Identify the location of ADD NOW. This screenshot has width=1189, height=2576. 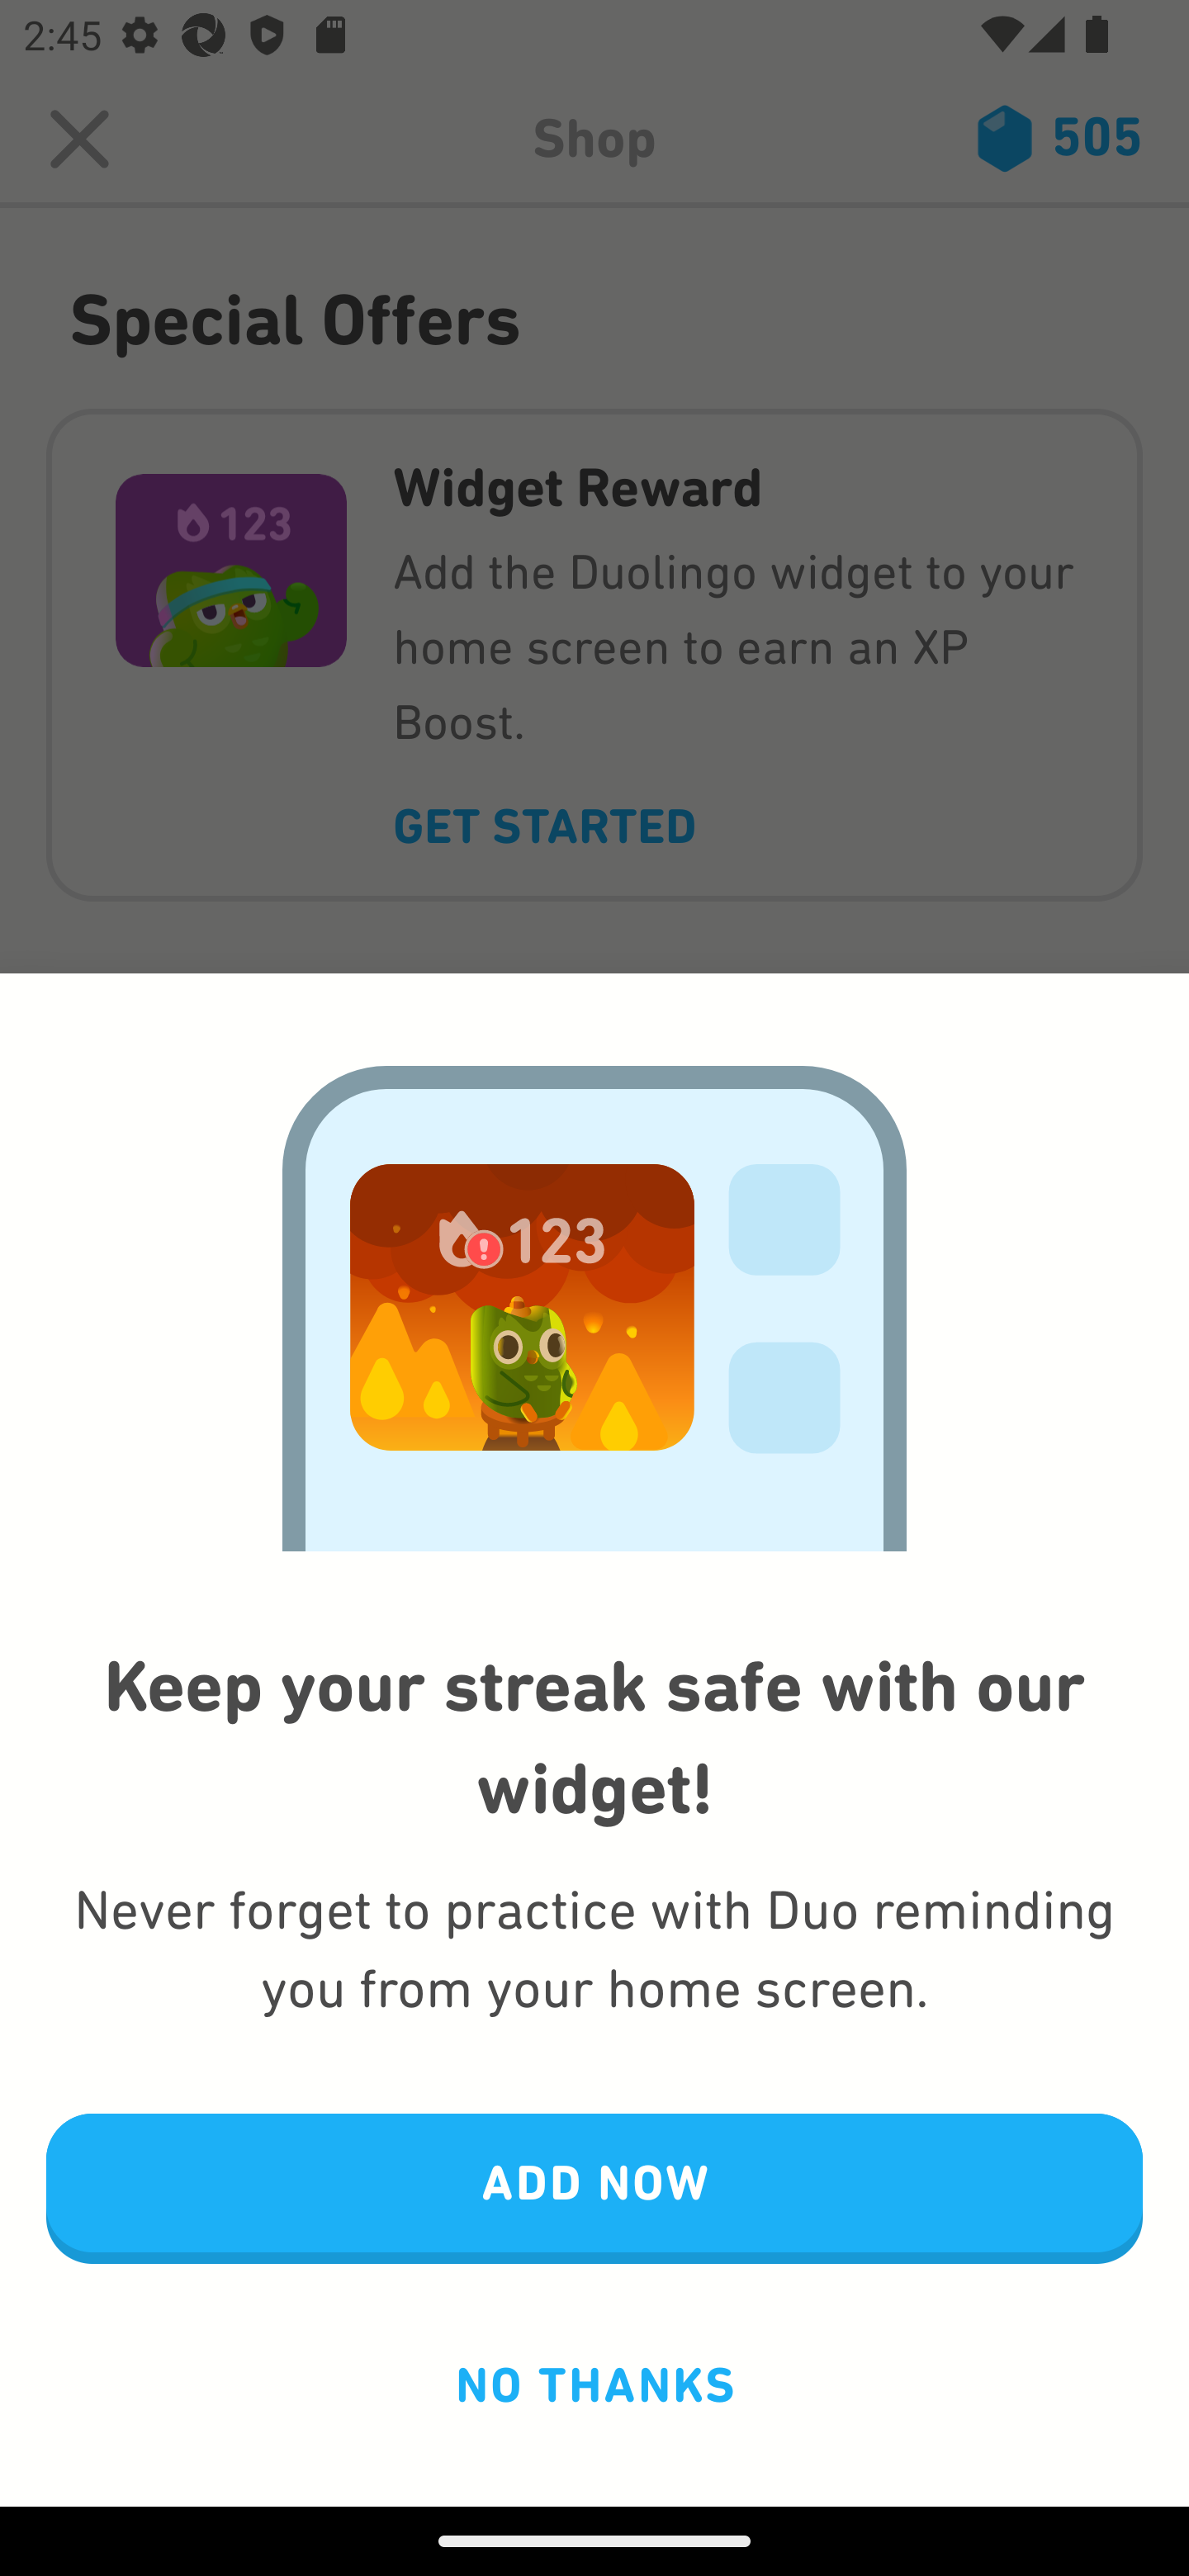
(594, 2190).